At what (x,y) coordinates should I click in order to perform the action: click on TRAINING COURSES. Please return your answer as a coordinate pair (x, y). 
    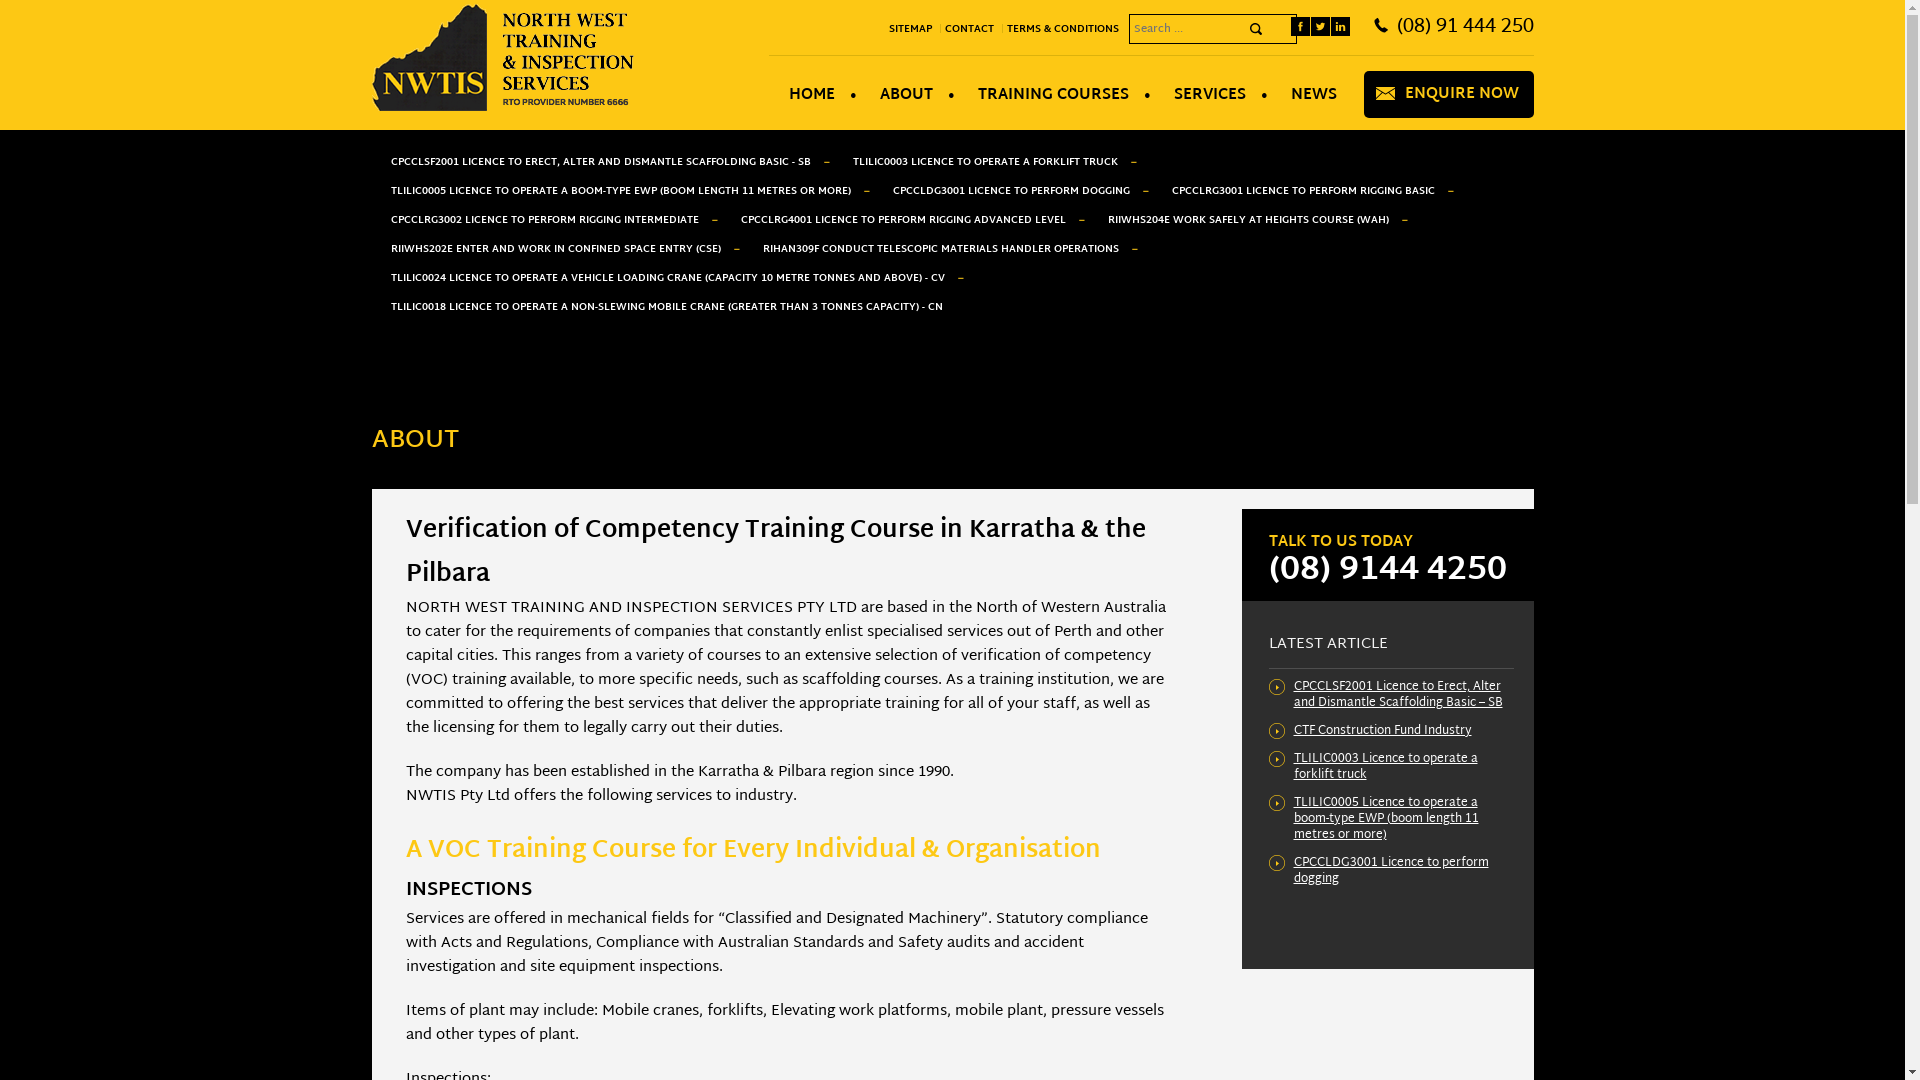
    Looking at the image, I should click on (1054, 96).